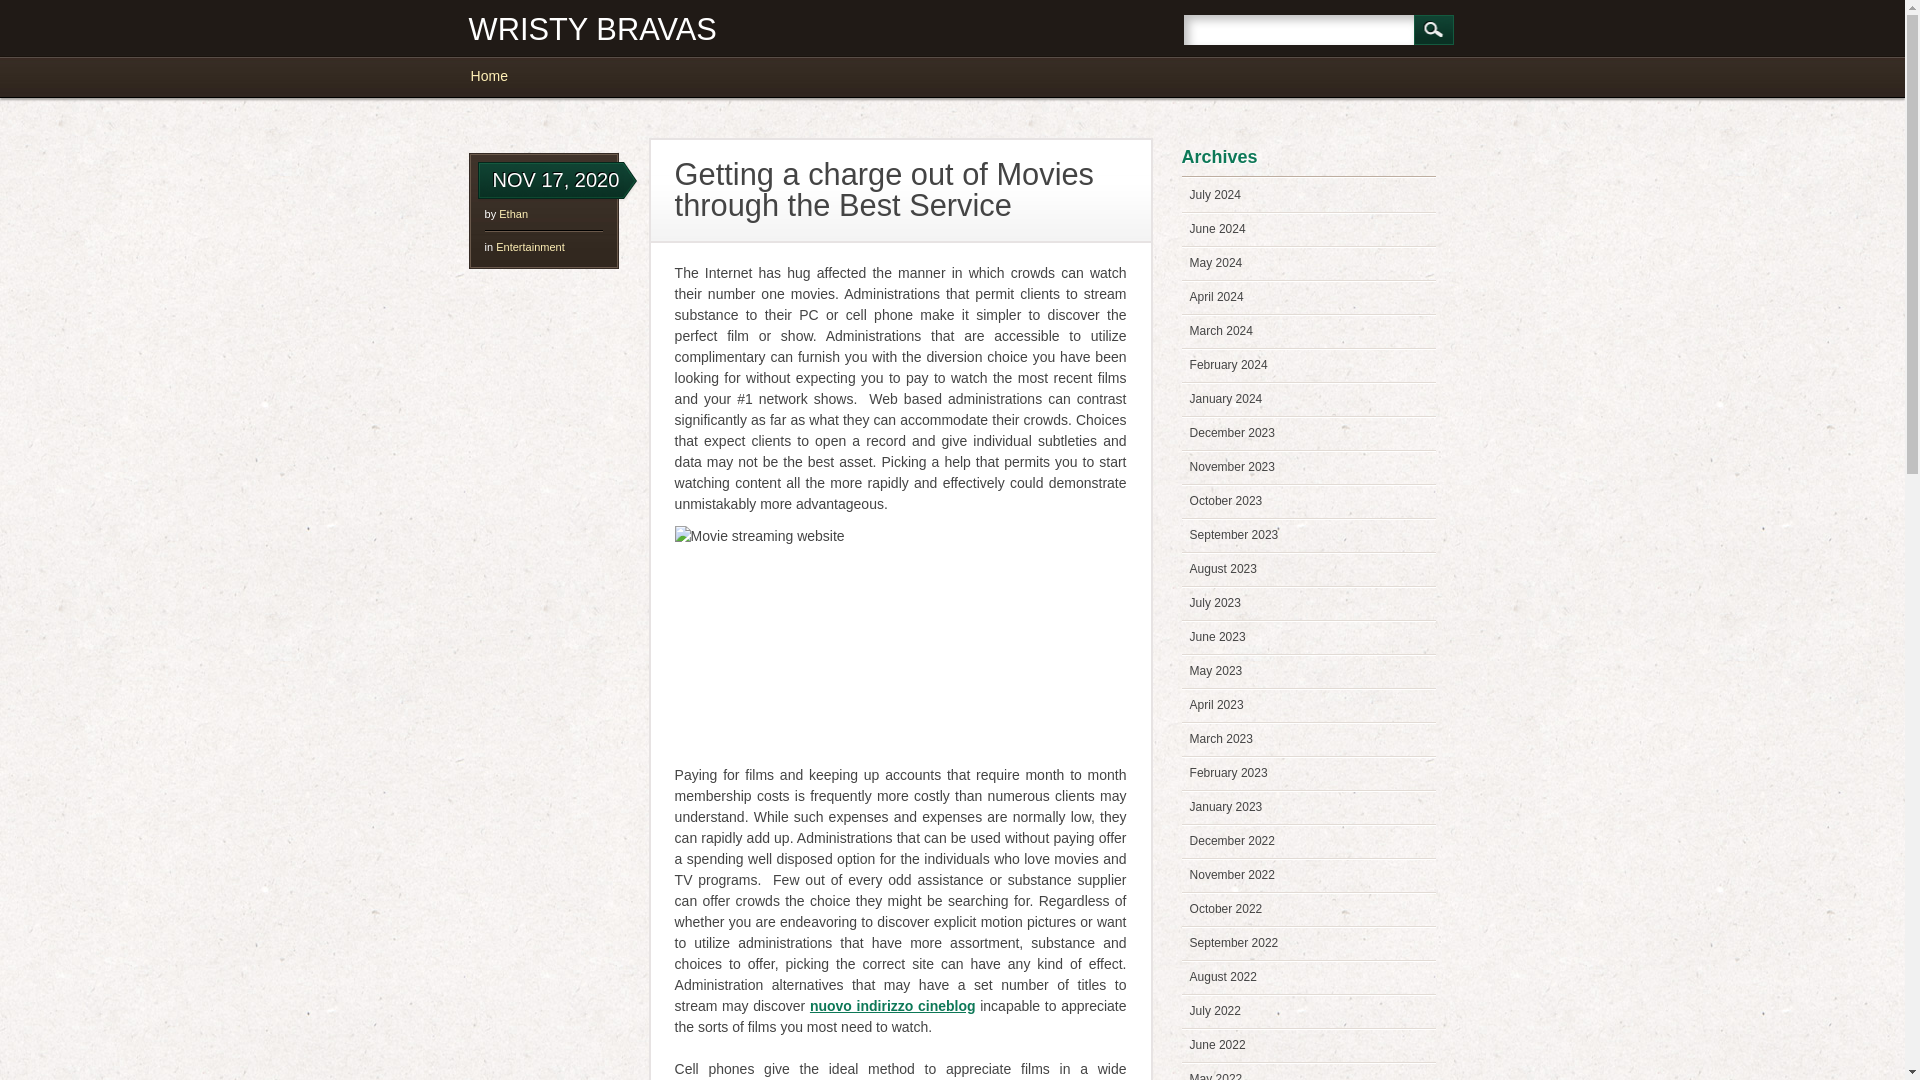  I want to click on July 2024, so click(1215, 194).